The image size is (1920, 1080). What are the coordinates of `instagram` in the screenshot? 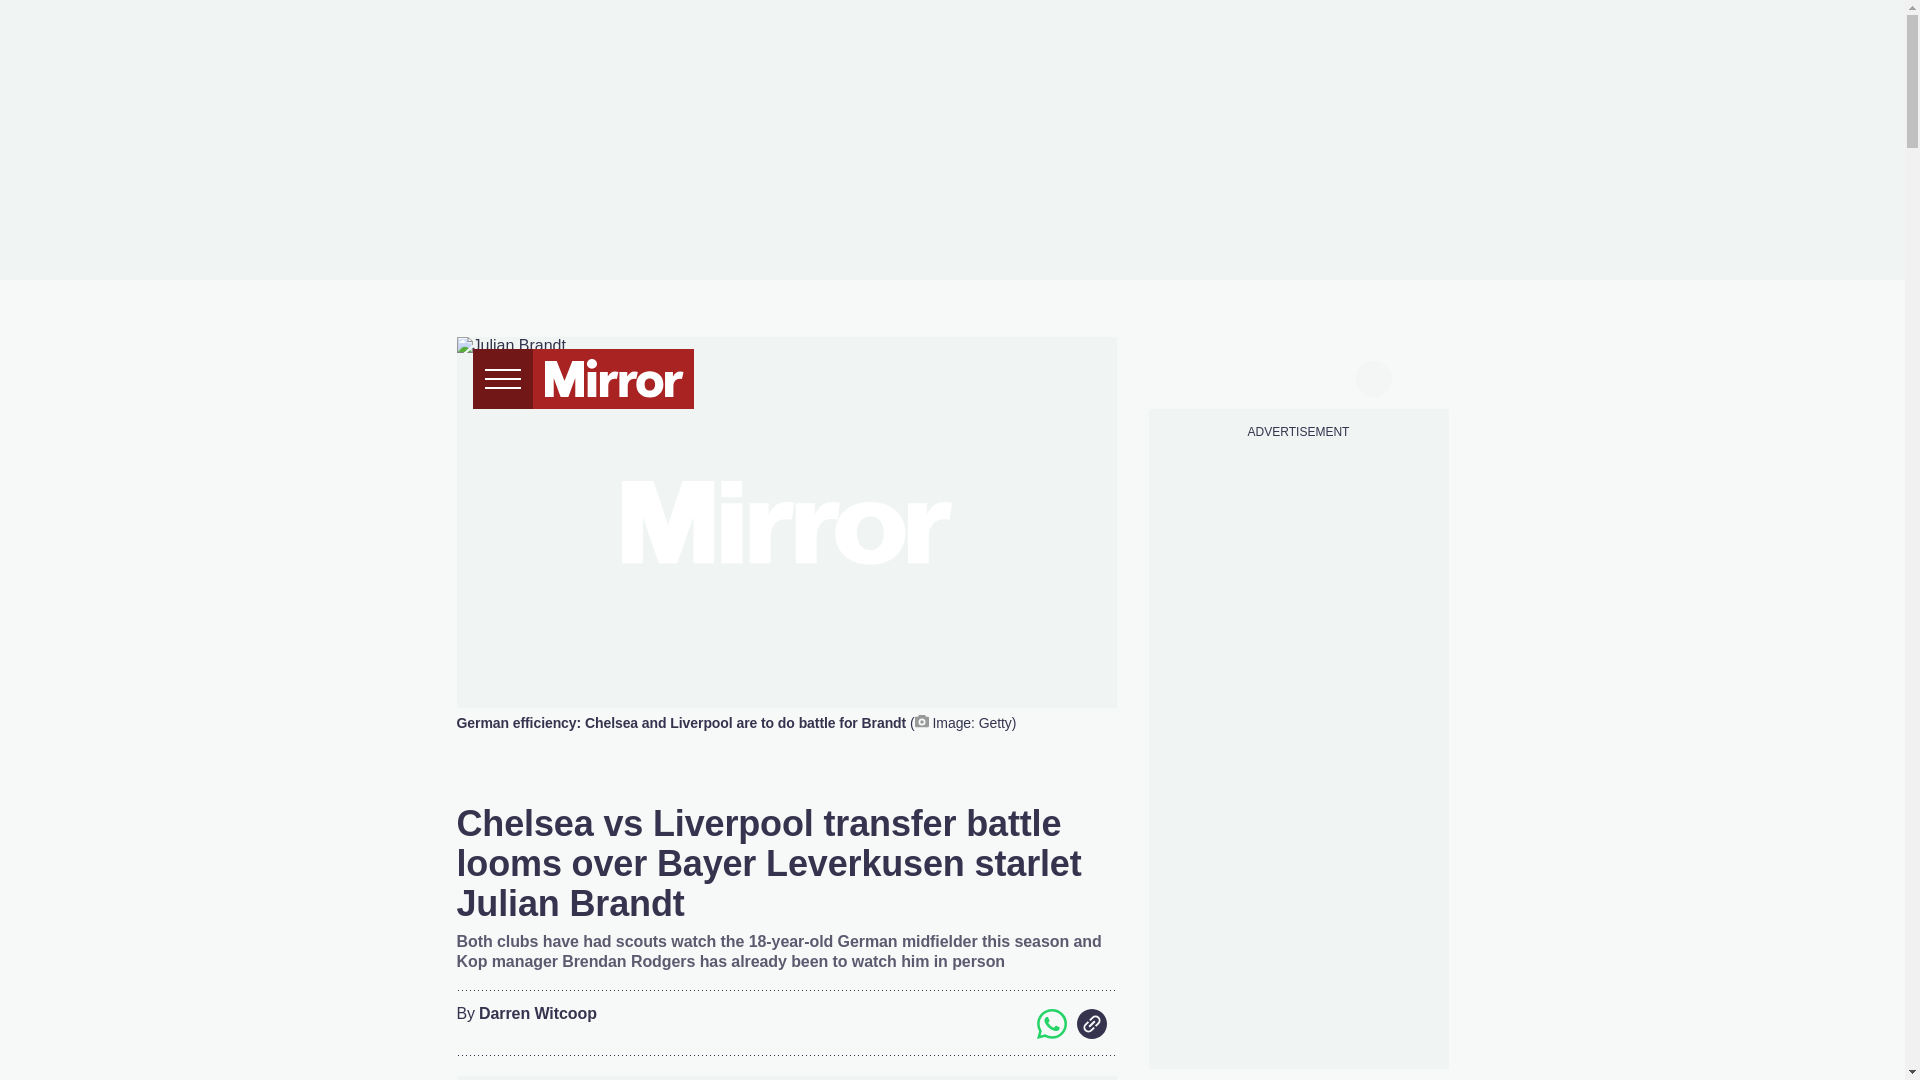 It's located at (1298, 376).